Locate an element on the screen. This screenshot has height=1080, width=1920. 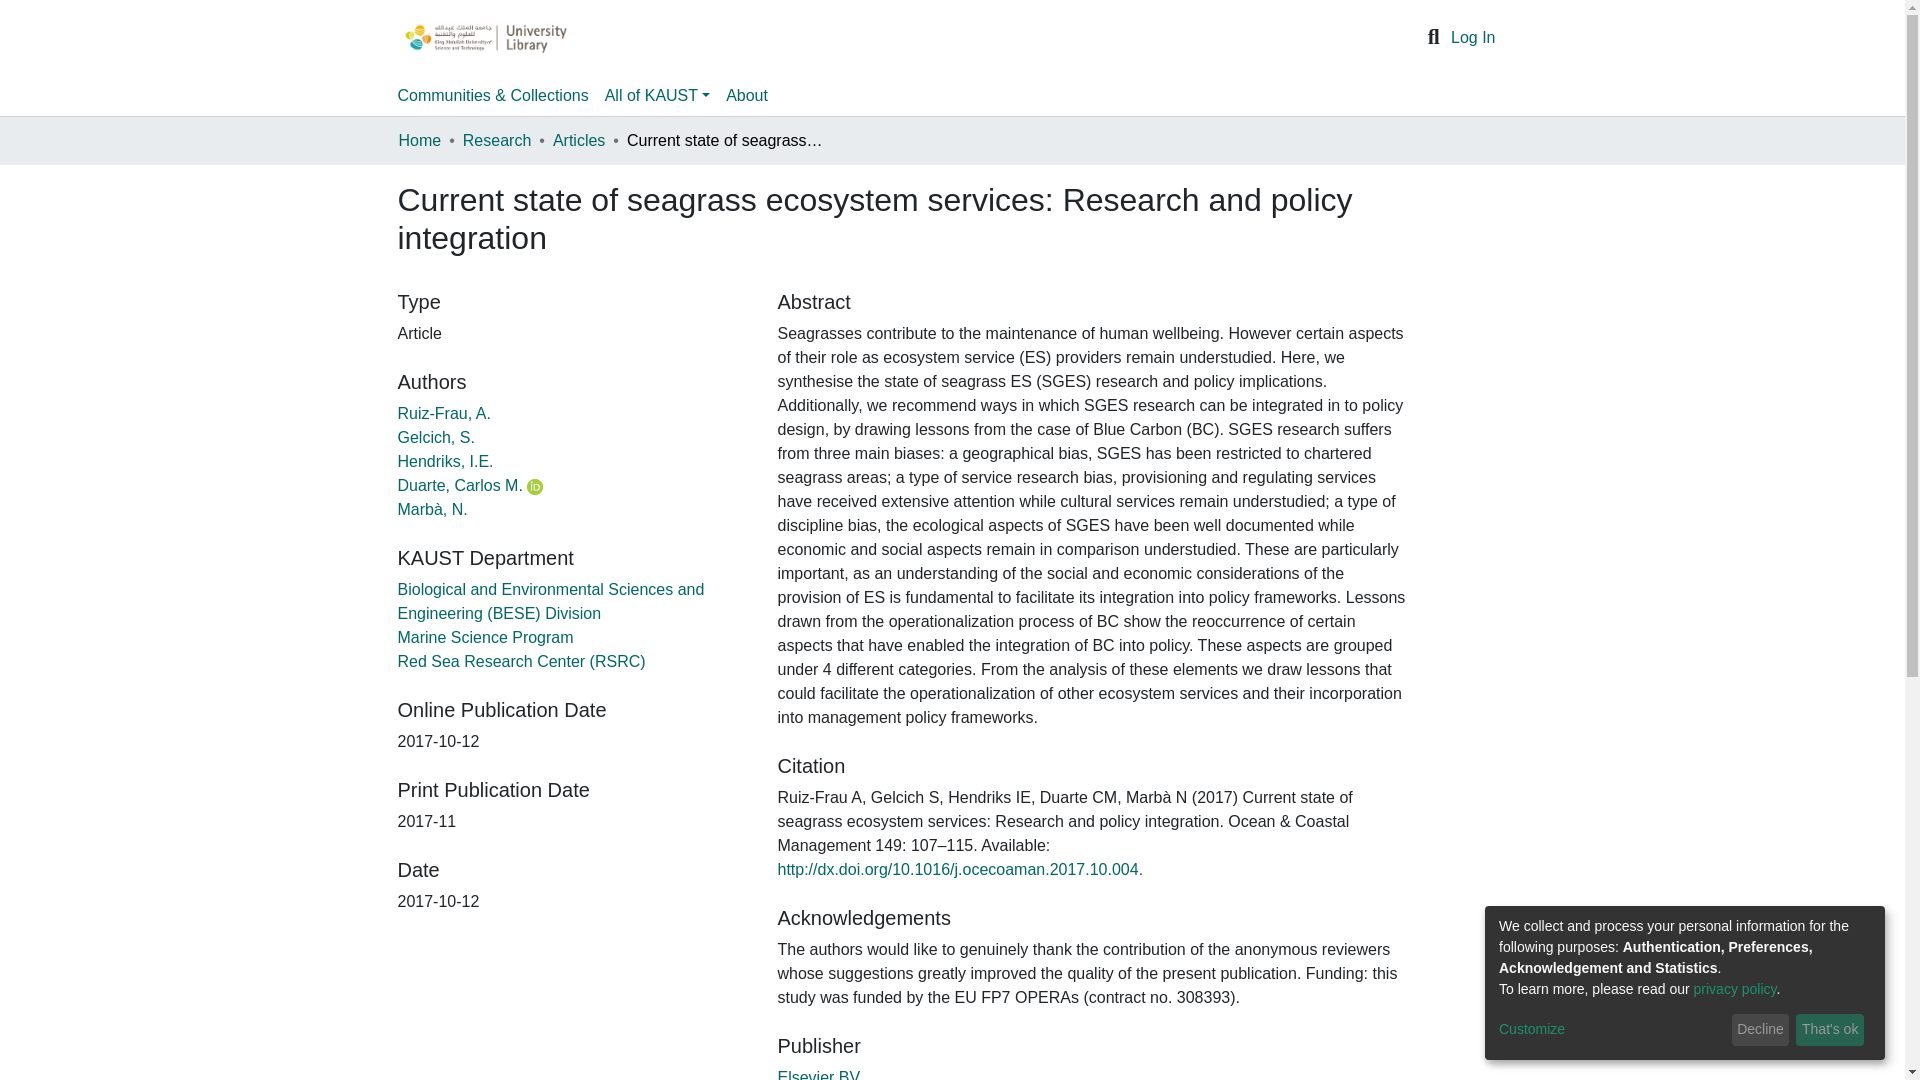
All of KAUST is located at coordinates (658, 95).